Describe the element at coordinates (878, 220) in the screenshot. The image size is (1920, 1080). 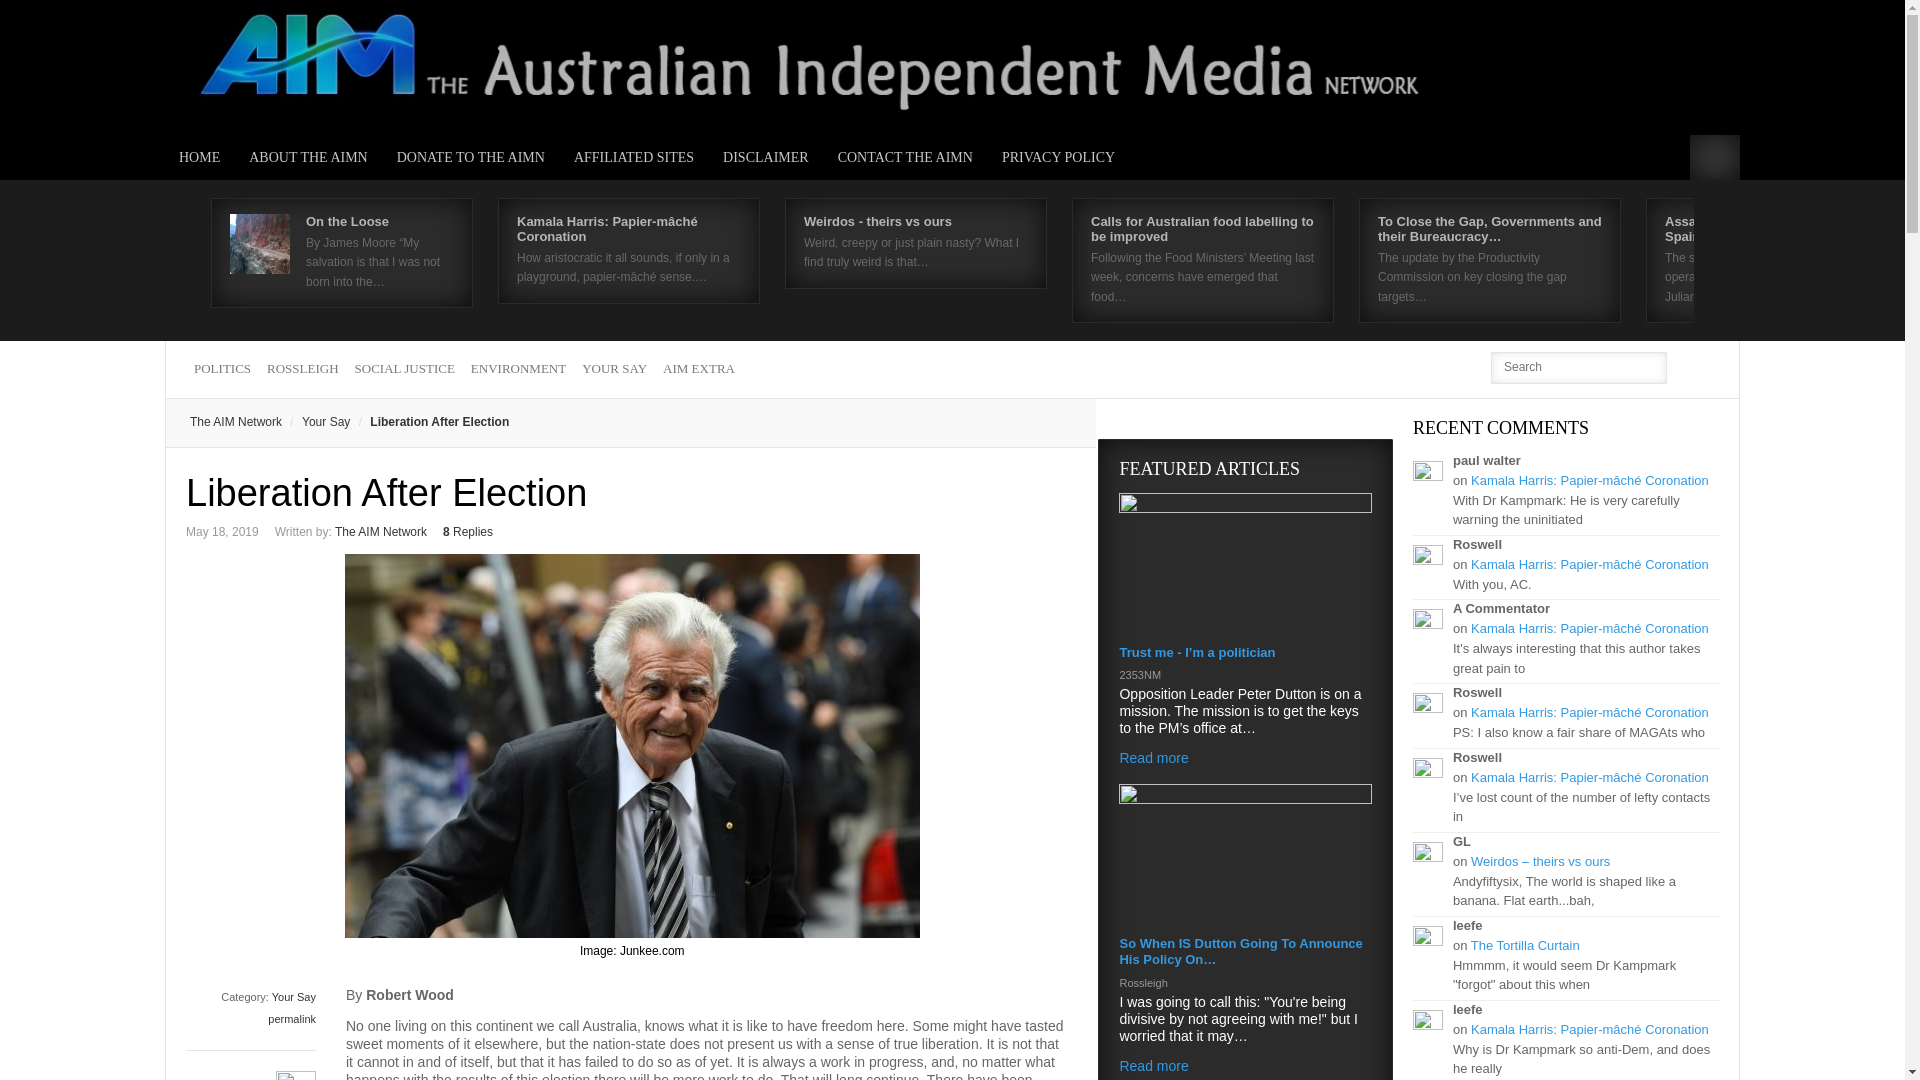
I see `Weirdos - theirs vs ours` at that location.